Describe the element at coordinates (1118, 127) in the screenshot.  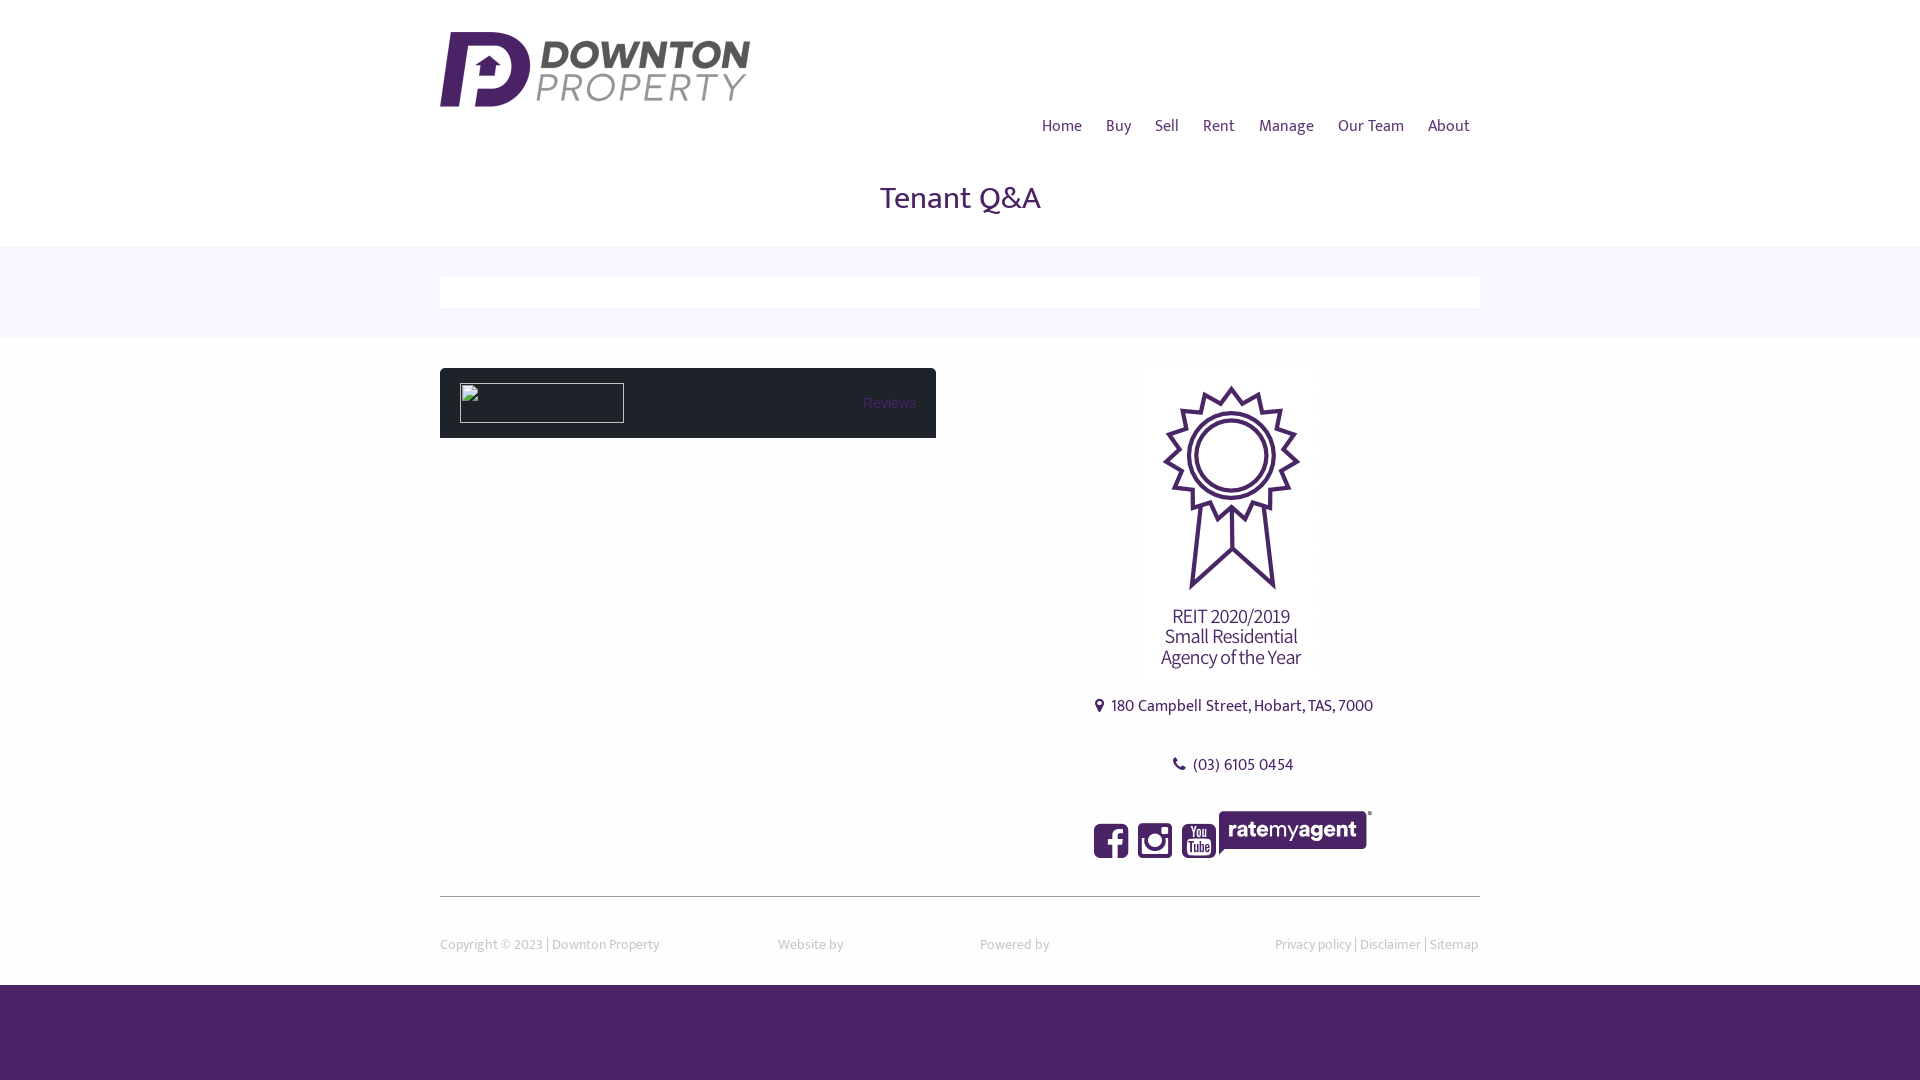
I see `Buy` at that location.